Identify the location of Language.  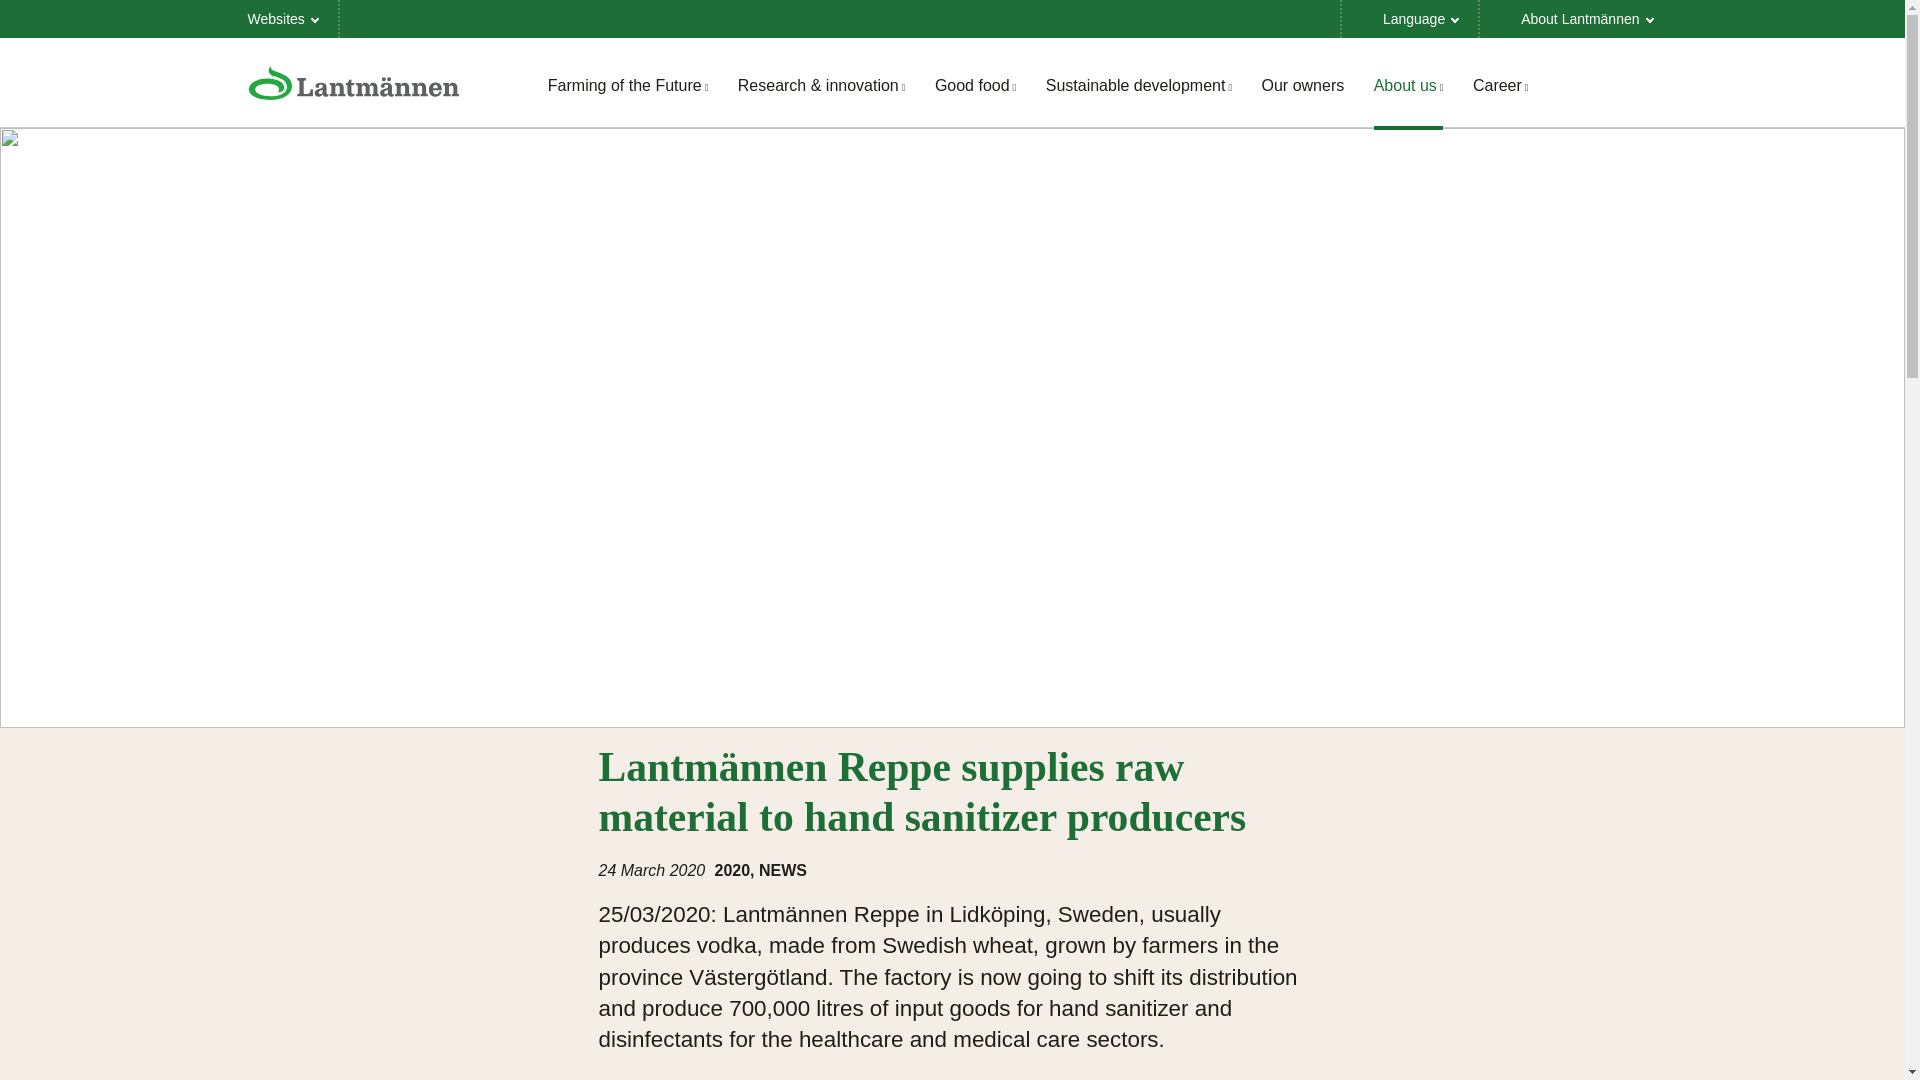
(1410, 18).